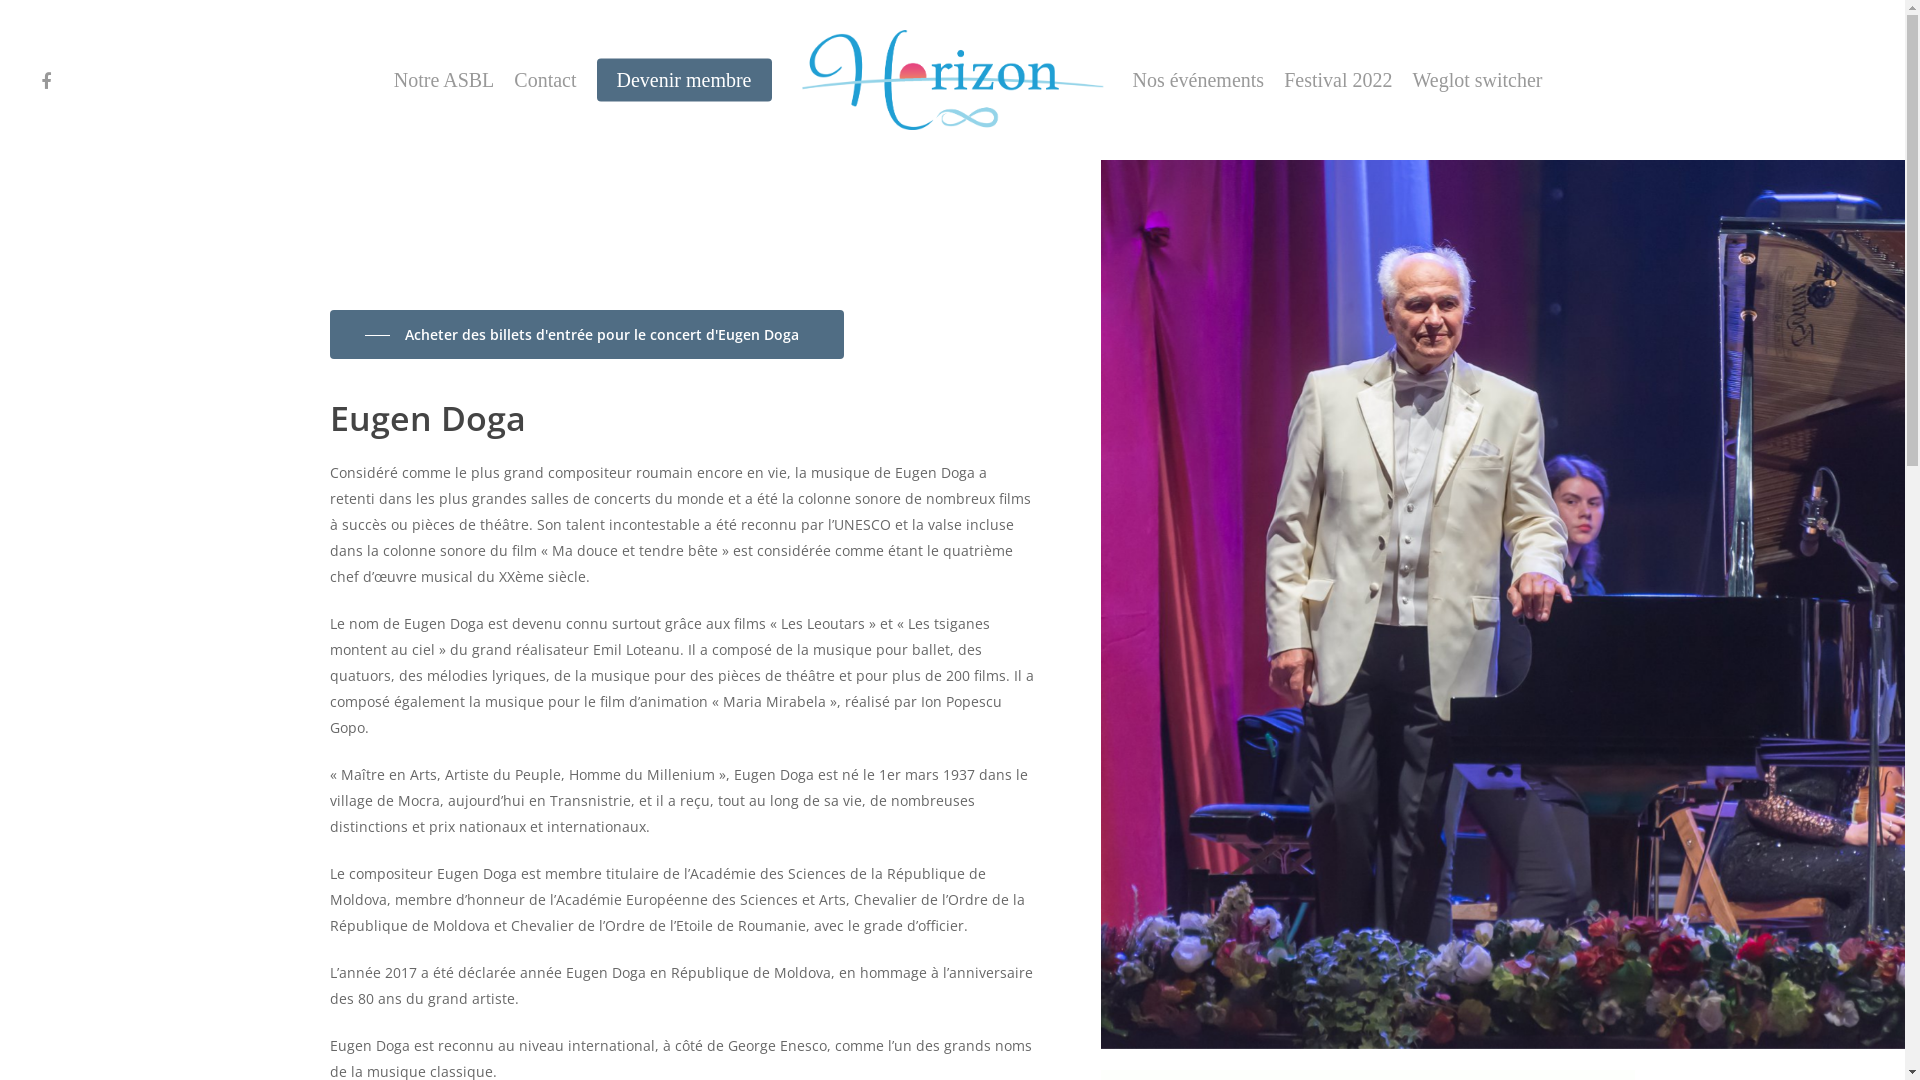 The image size is (1920, 1080). Describe the element at coordinates (545, 80) in the screenshot. I see `Contact` at that location.